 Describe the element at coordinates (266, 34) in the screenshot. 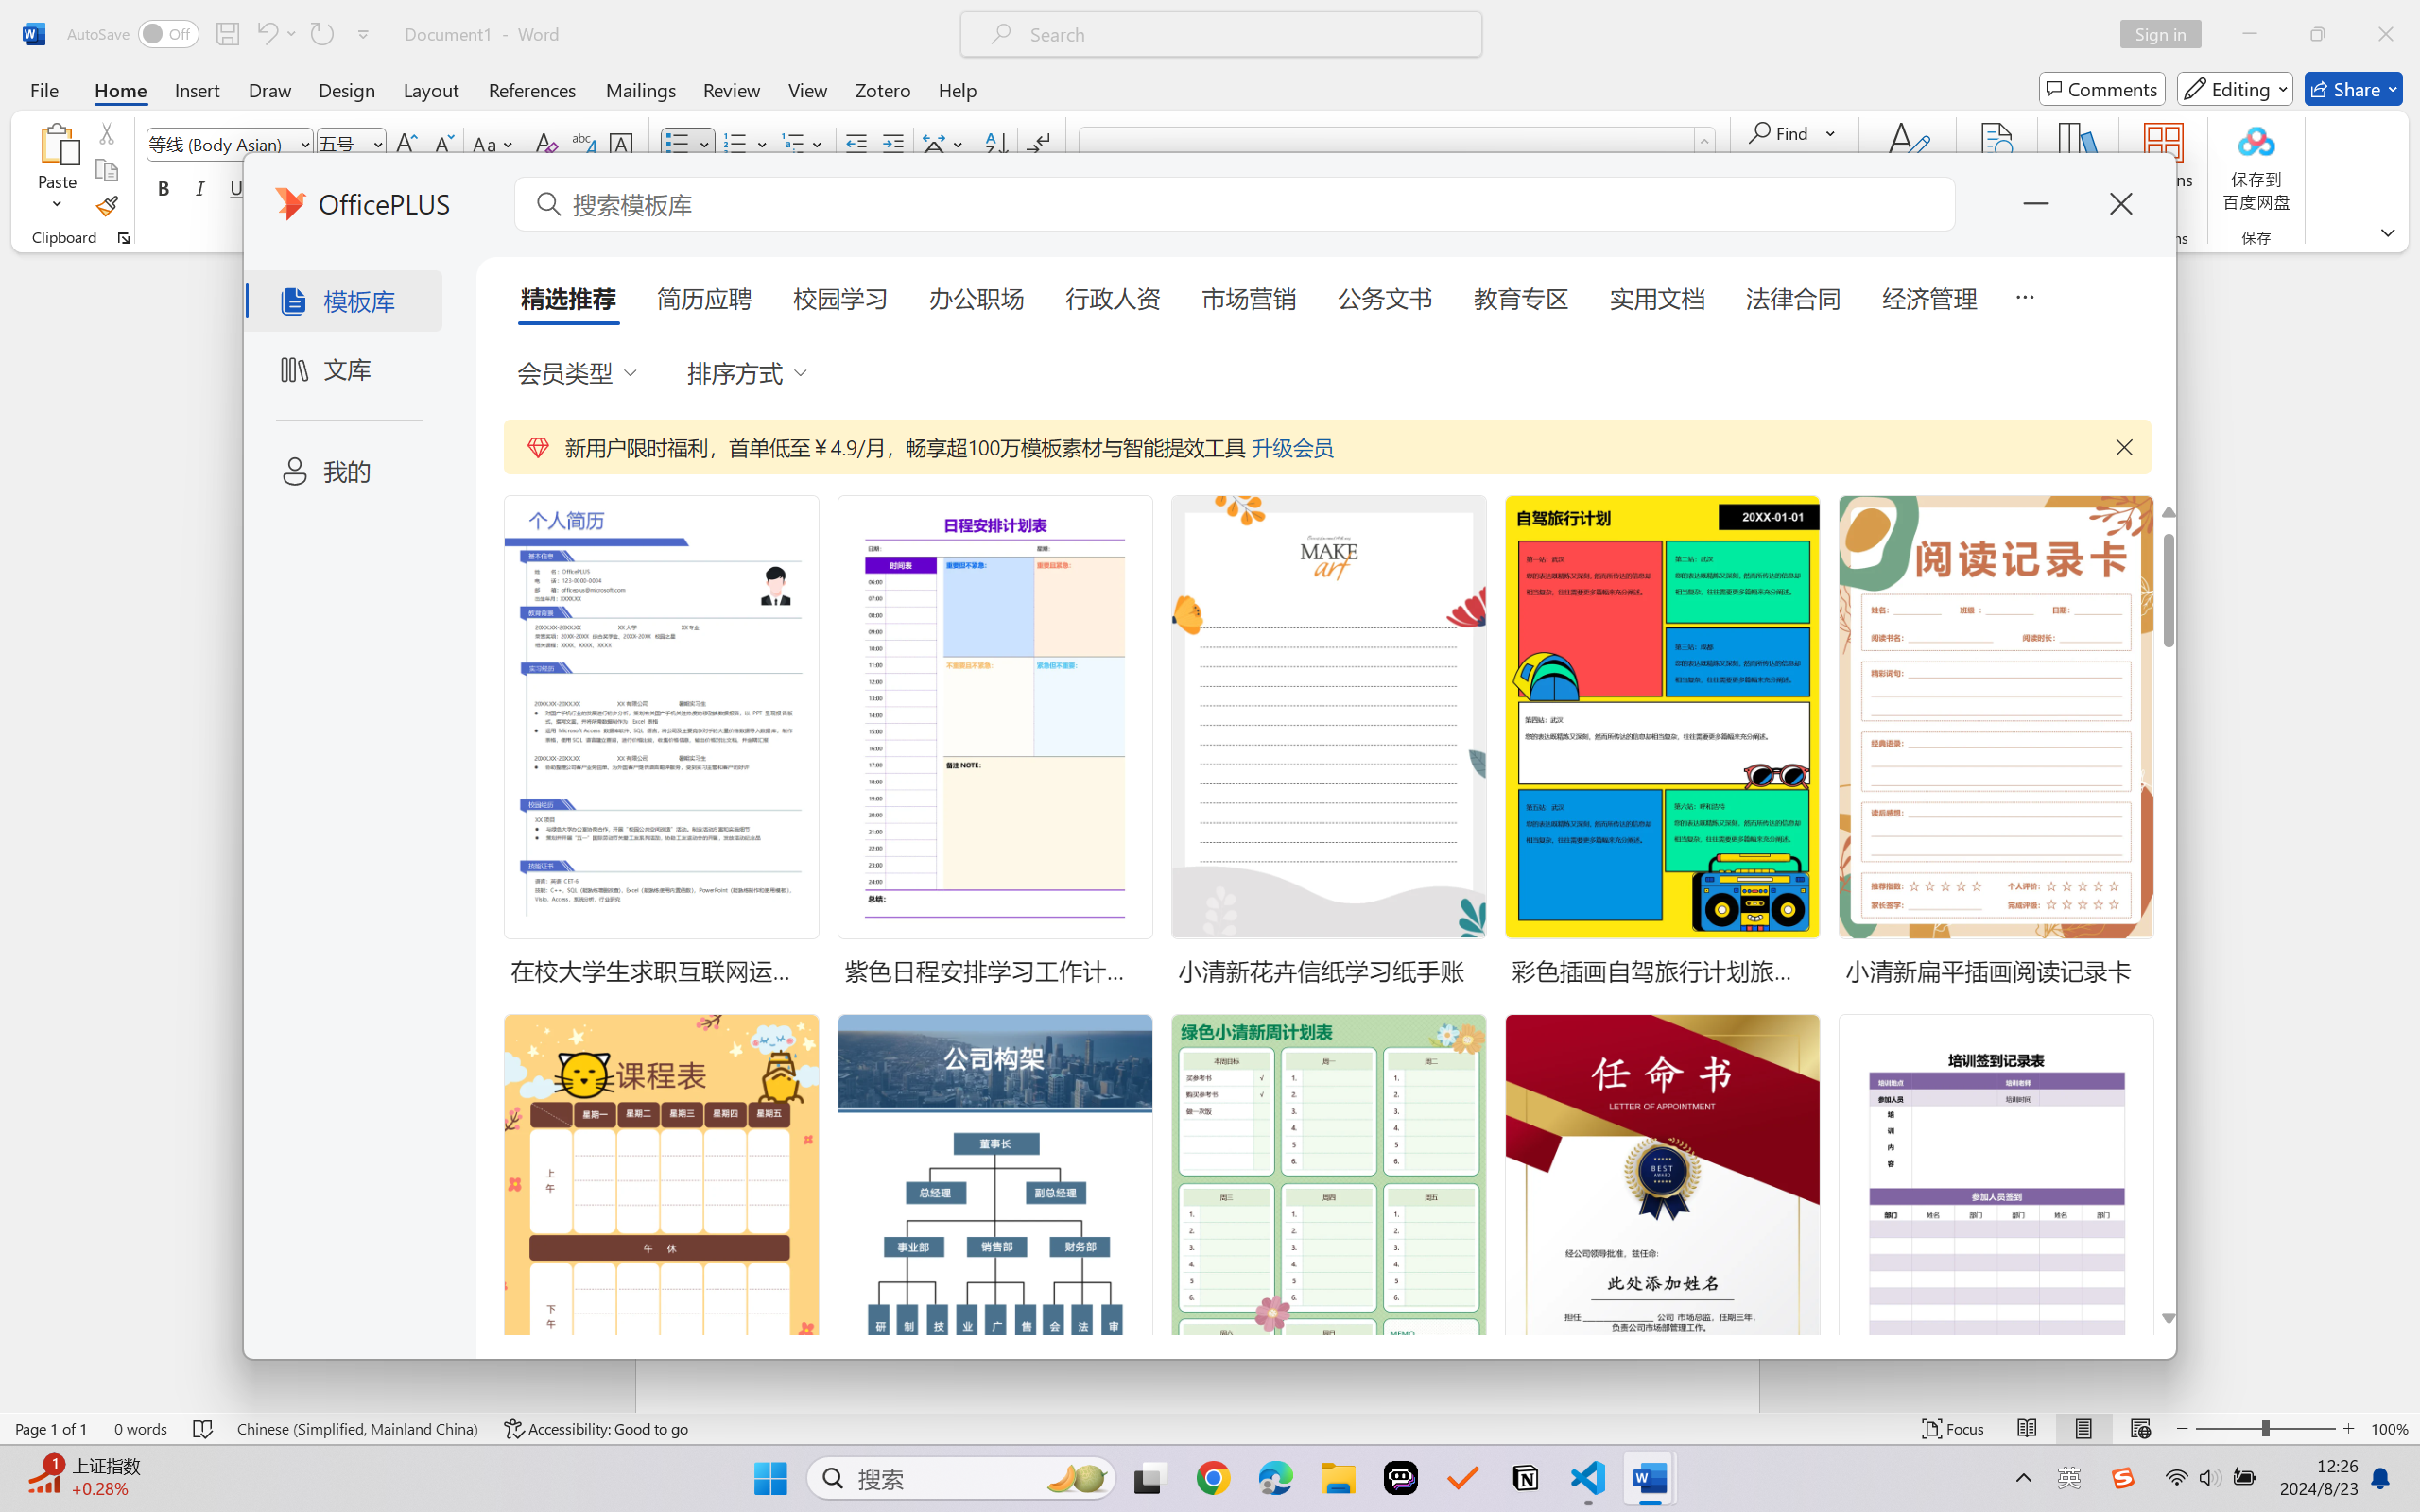

I see `Undo Bullet Default` at that location.